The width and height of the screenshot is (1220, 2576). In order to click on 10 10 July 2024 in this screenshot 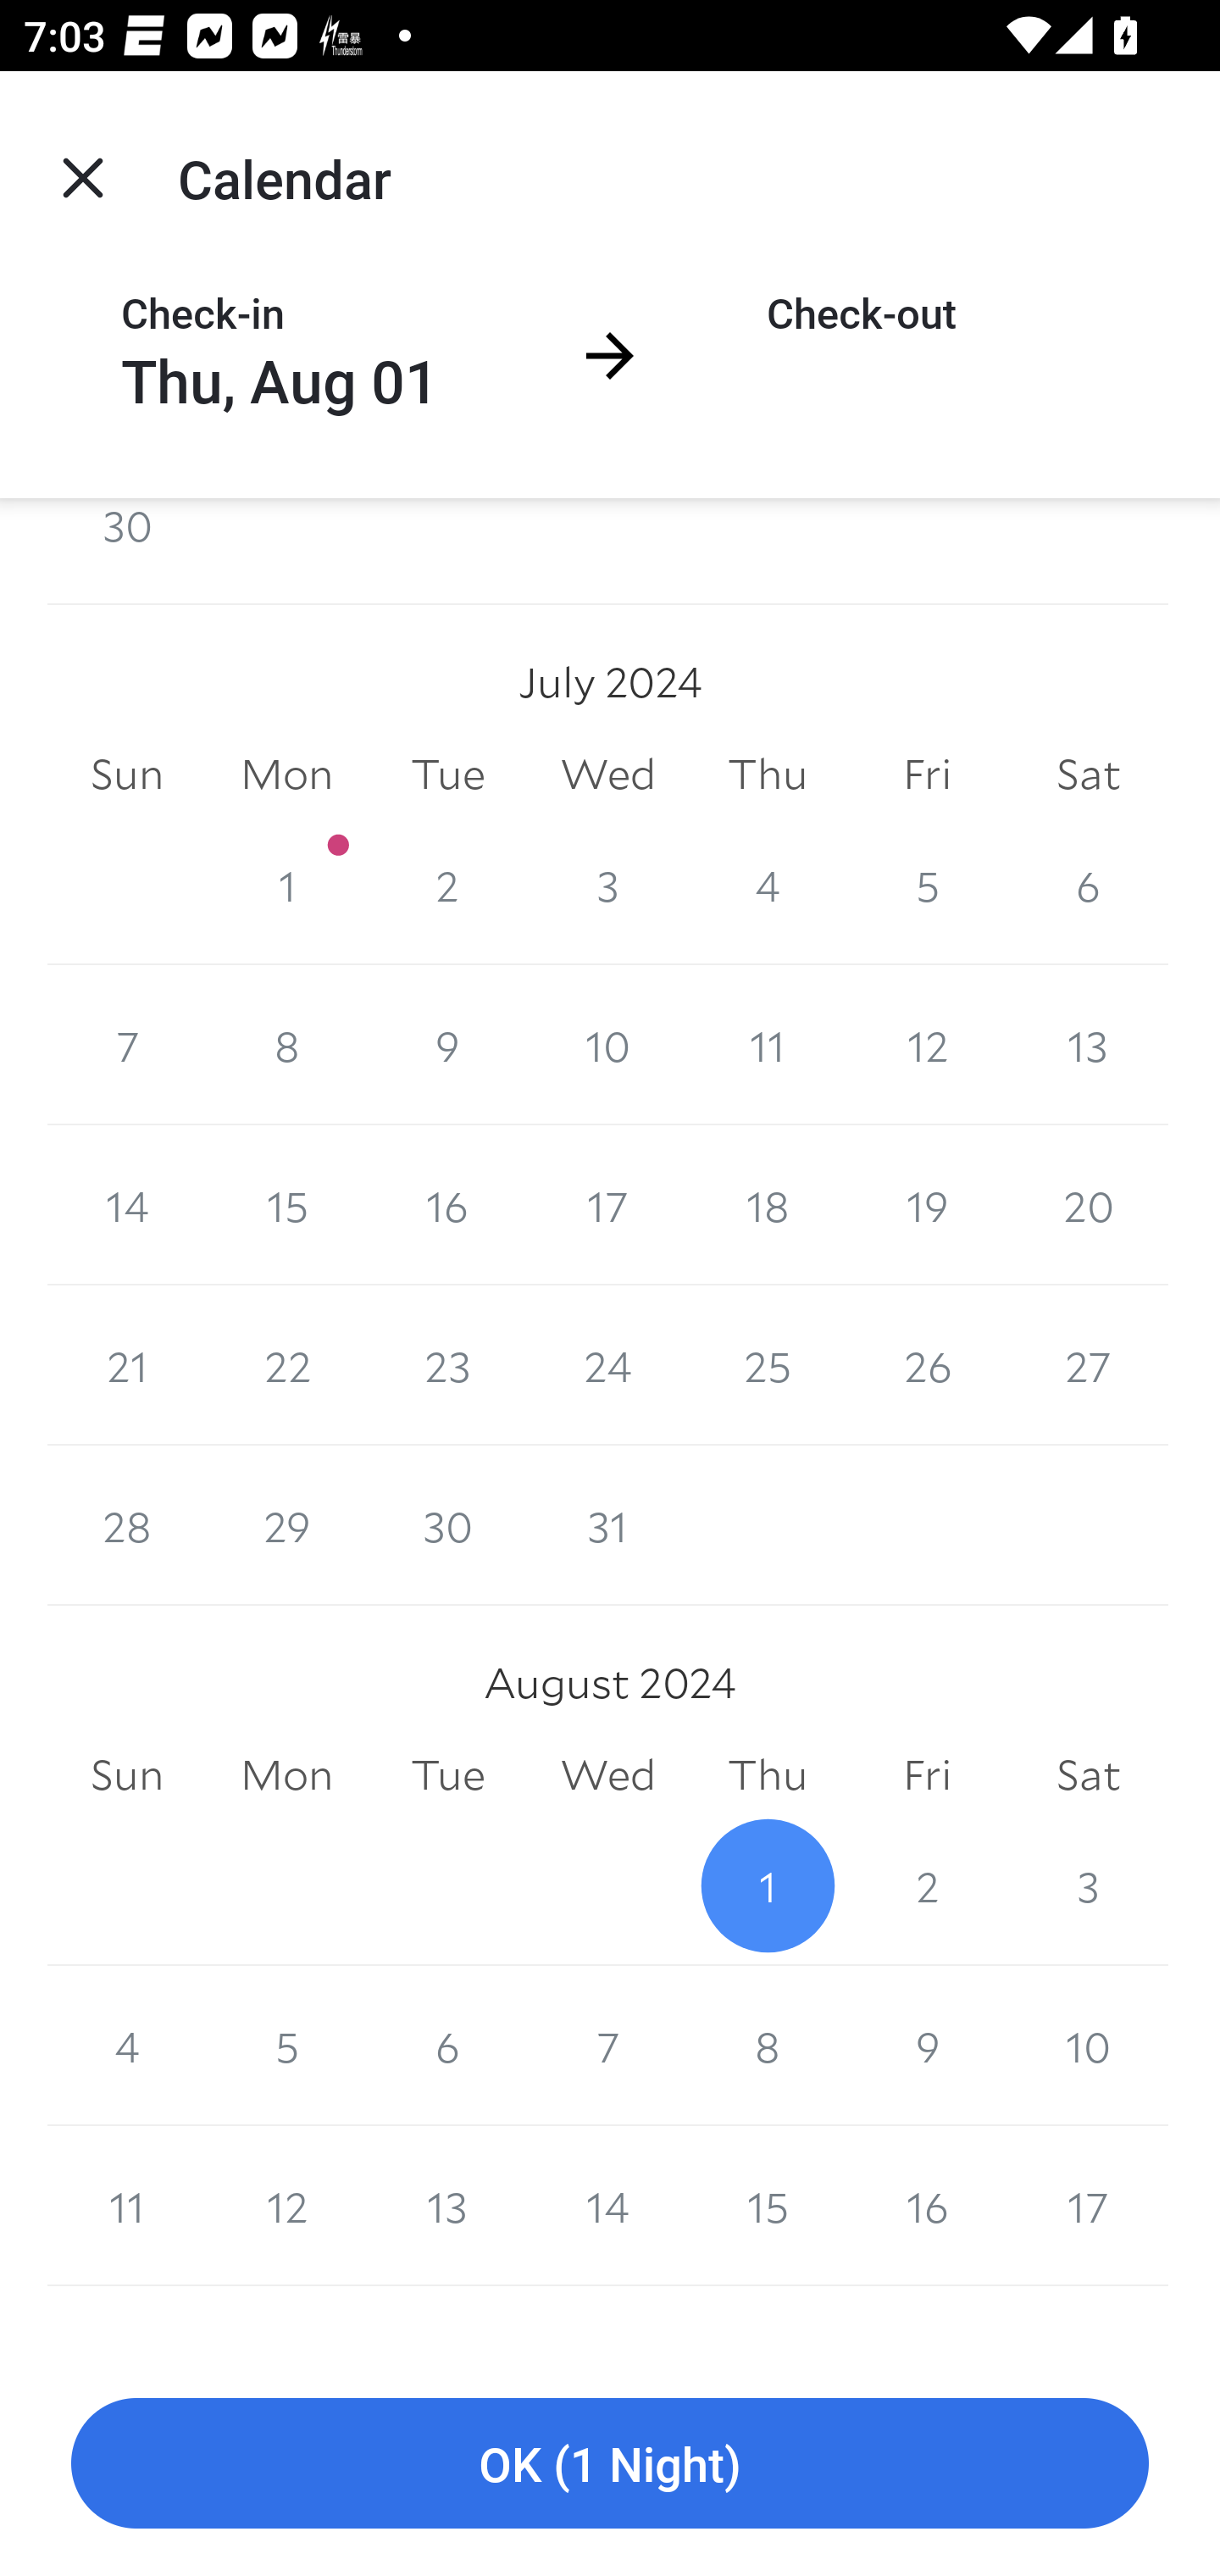, I will do `click(608, 1046)`.